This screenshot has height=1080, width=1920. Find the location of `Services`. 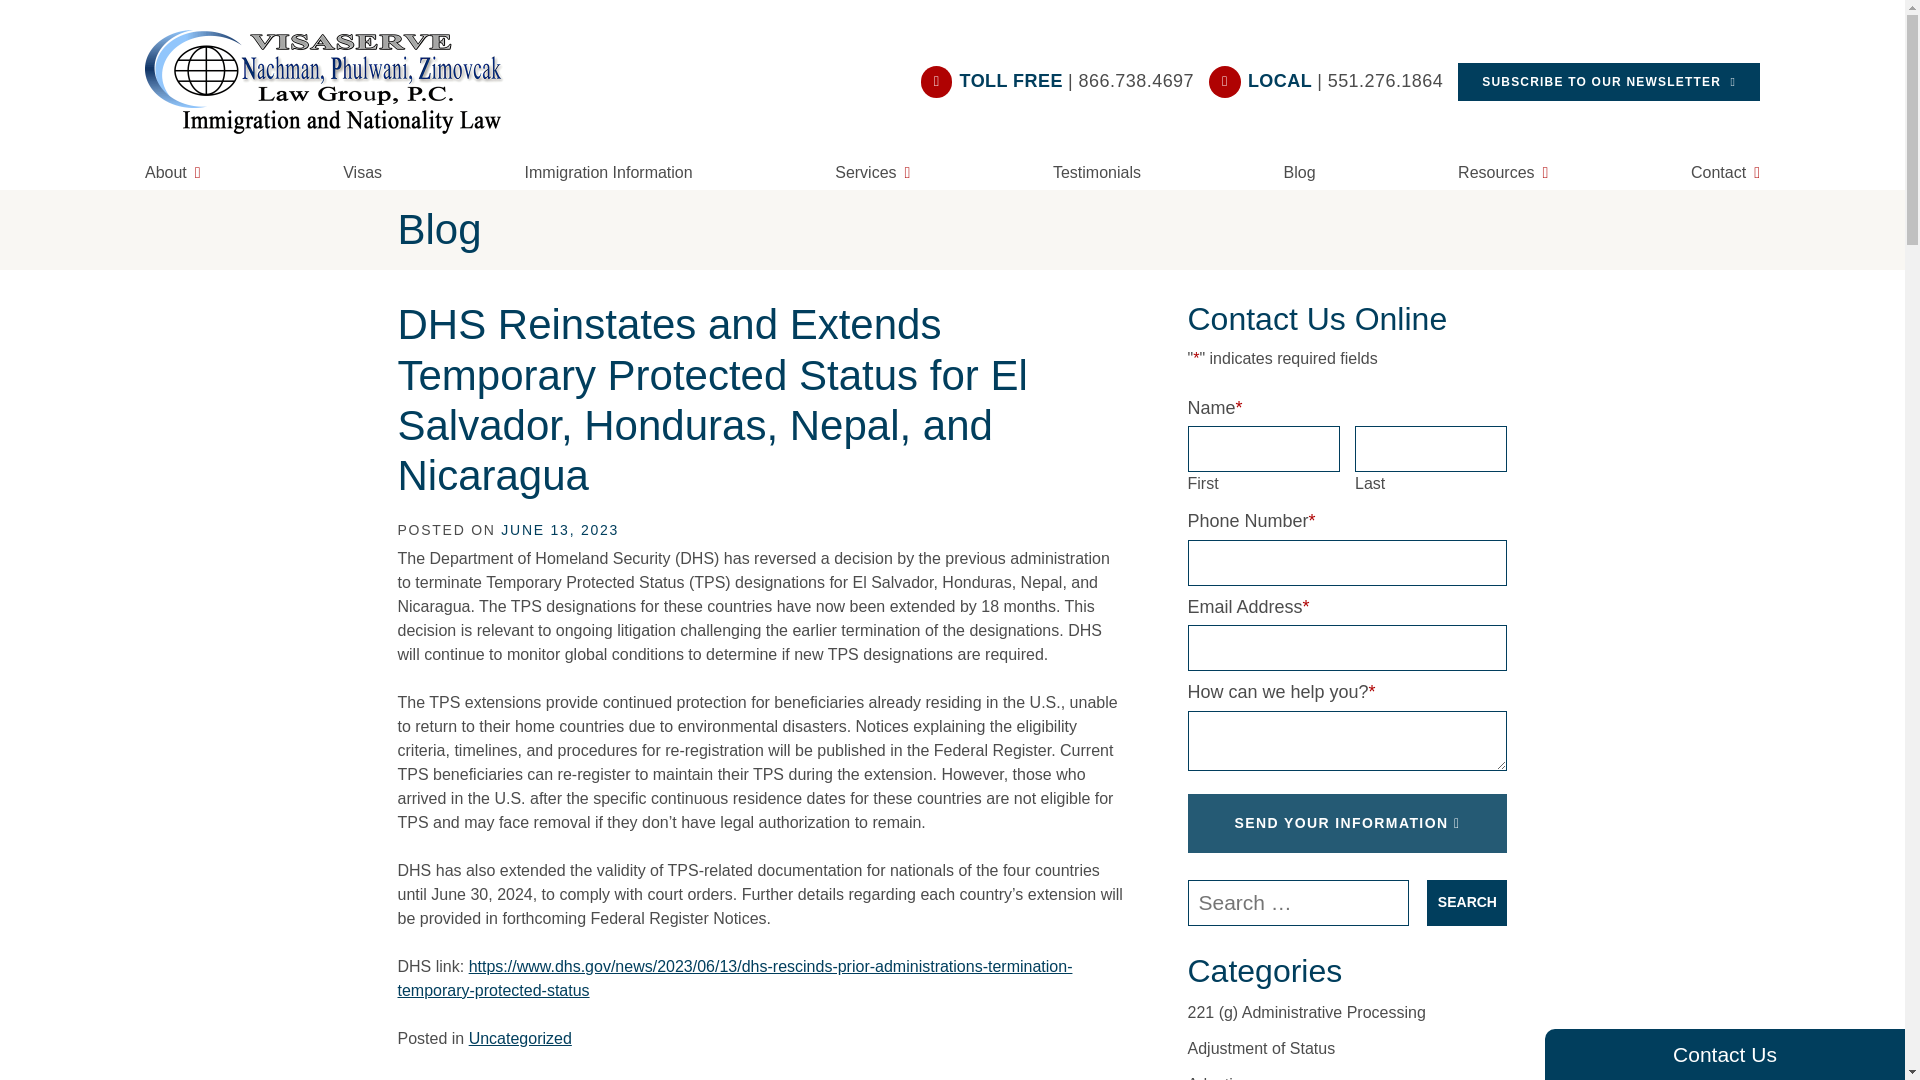

Services is located at coordinates (872, 170).